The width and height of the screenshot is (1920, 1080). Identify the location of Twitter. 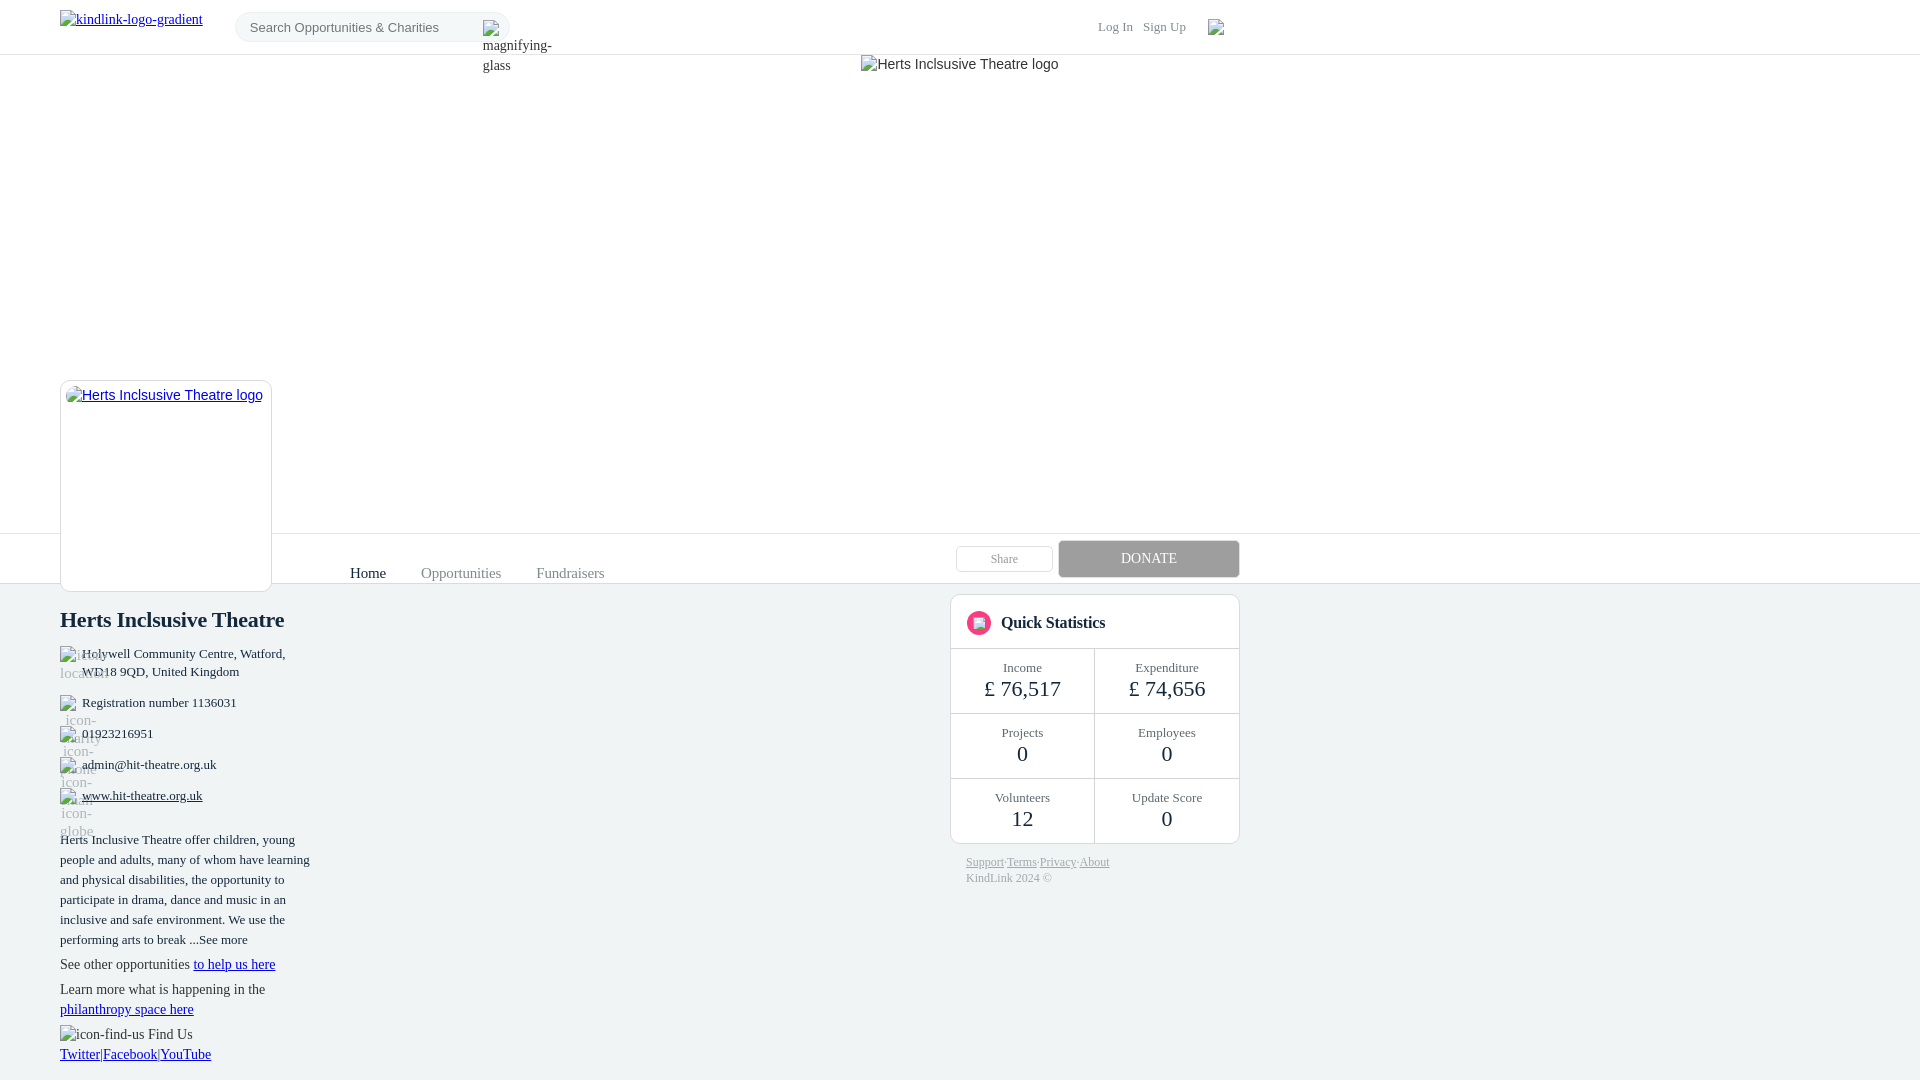
(79, 1054).